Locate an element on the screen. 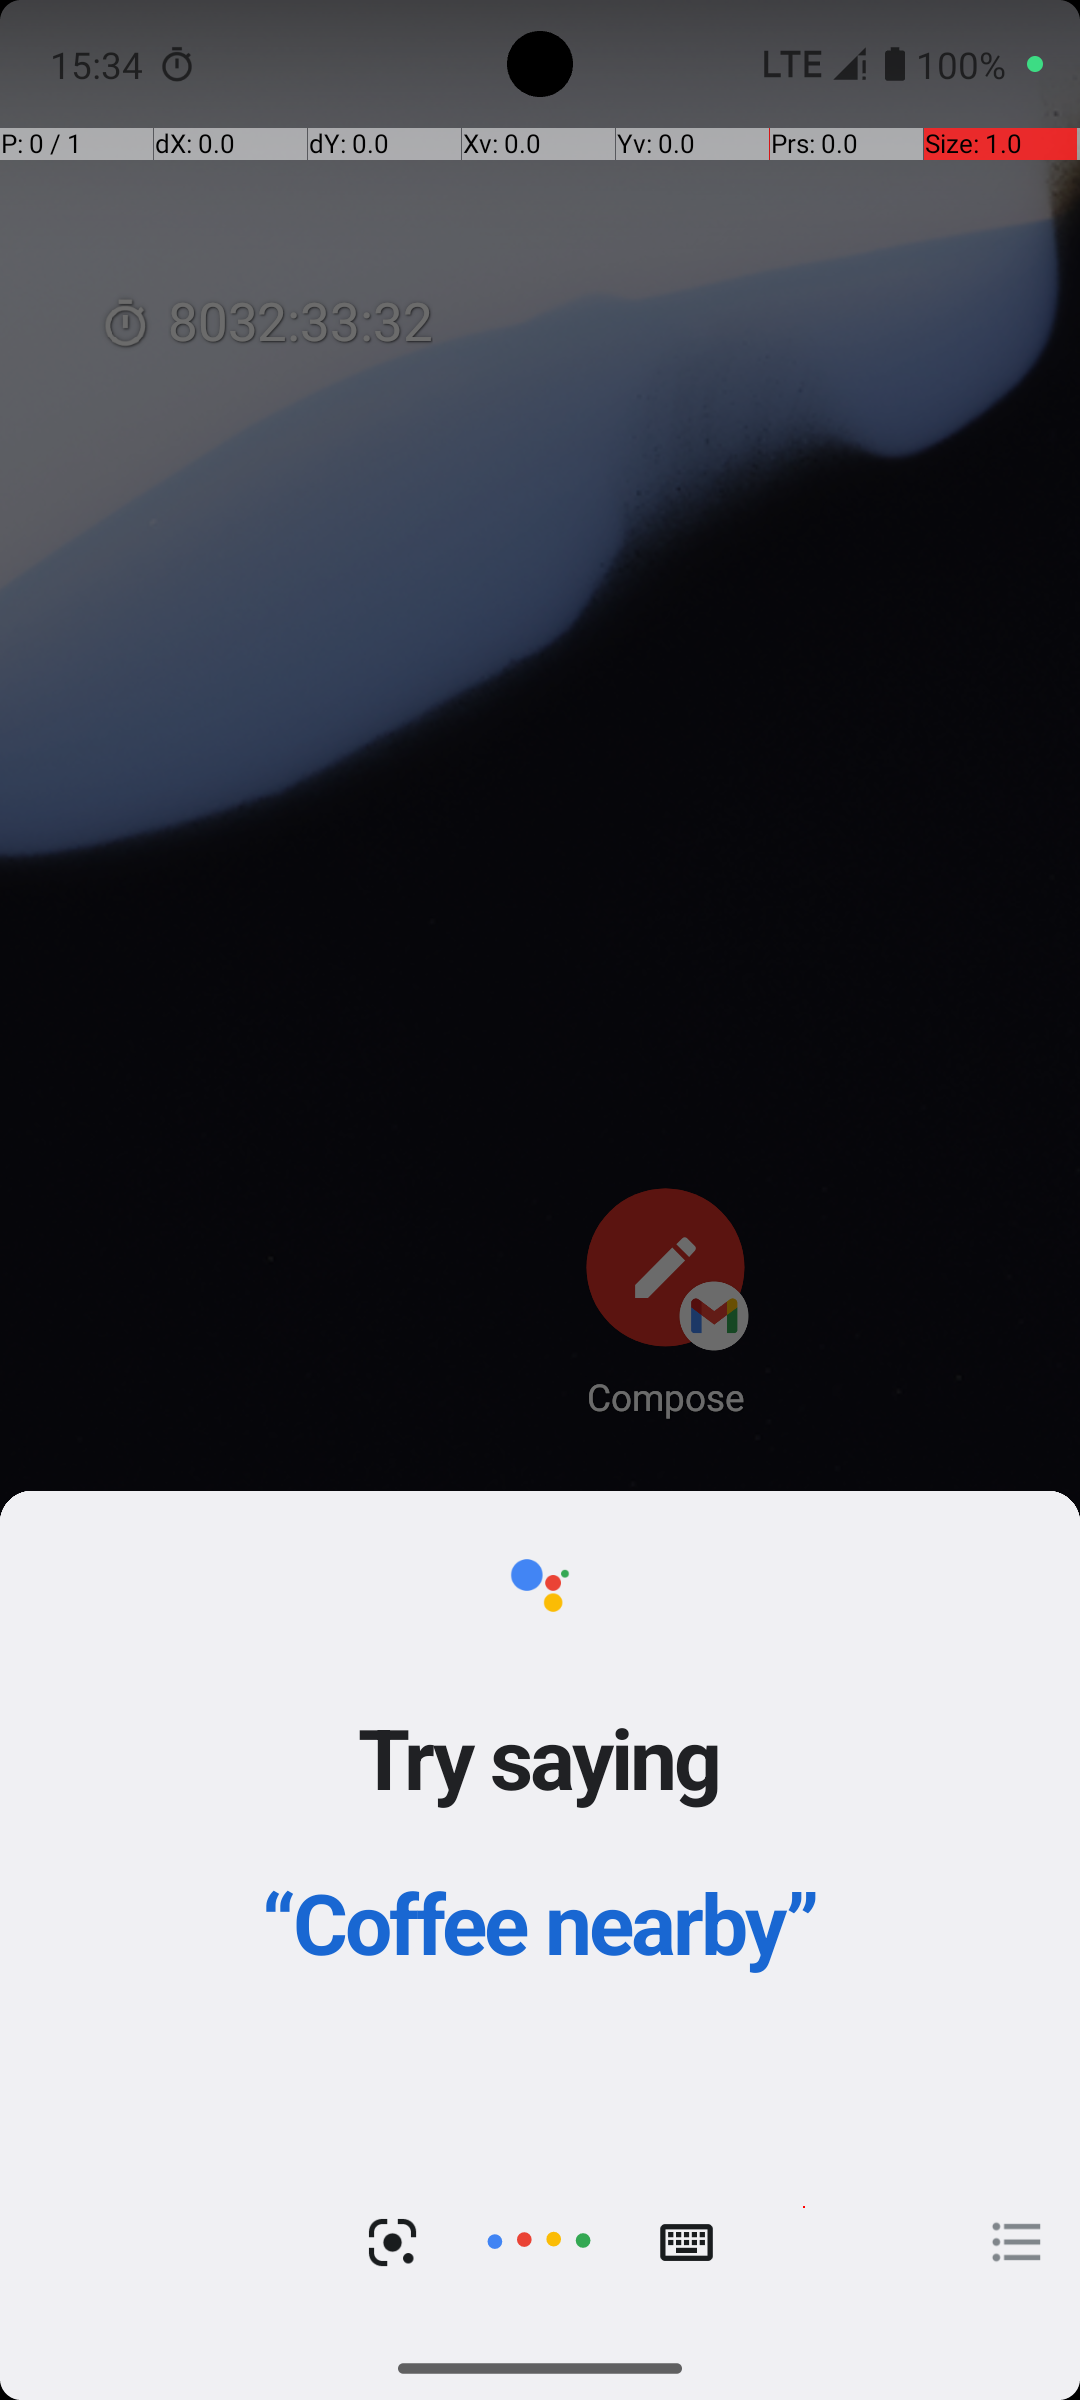 The width and height of the screenshot is (1080, 2400). Try saying is located at coordinates (540, 1757).